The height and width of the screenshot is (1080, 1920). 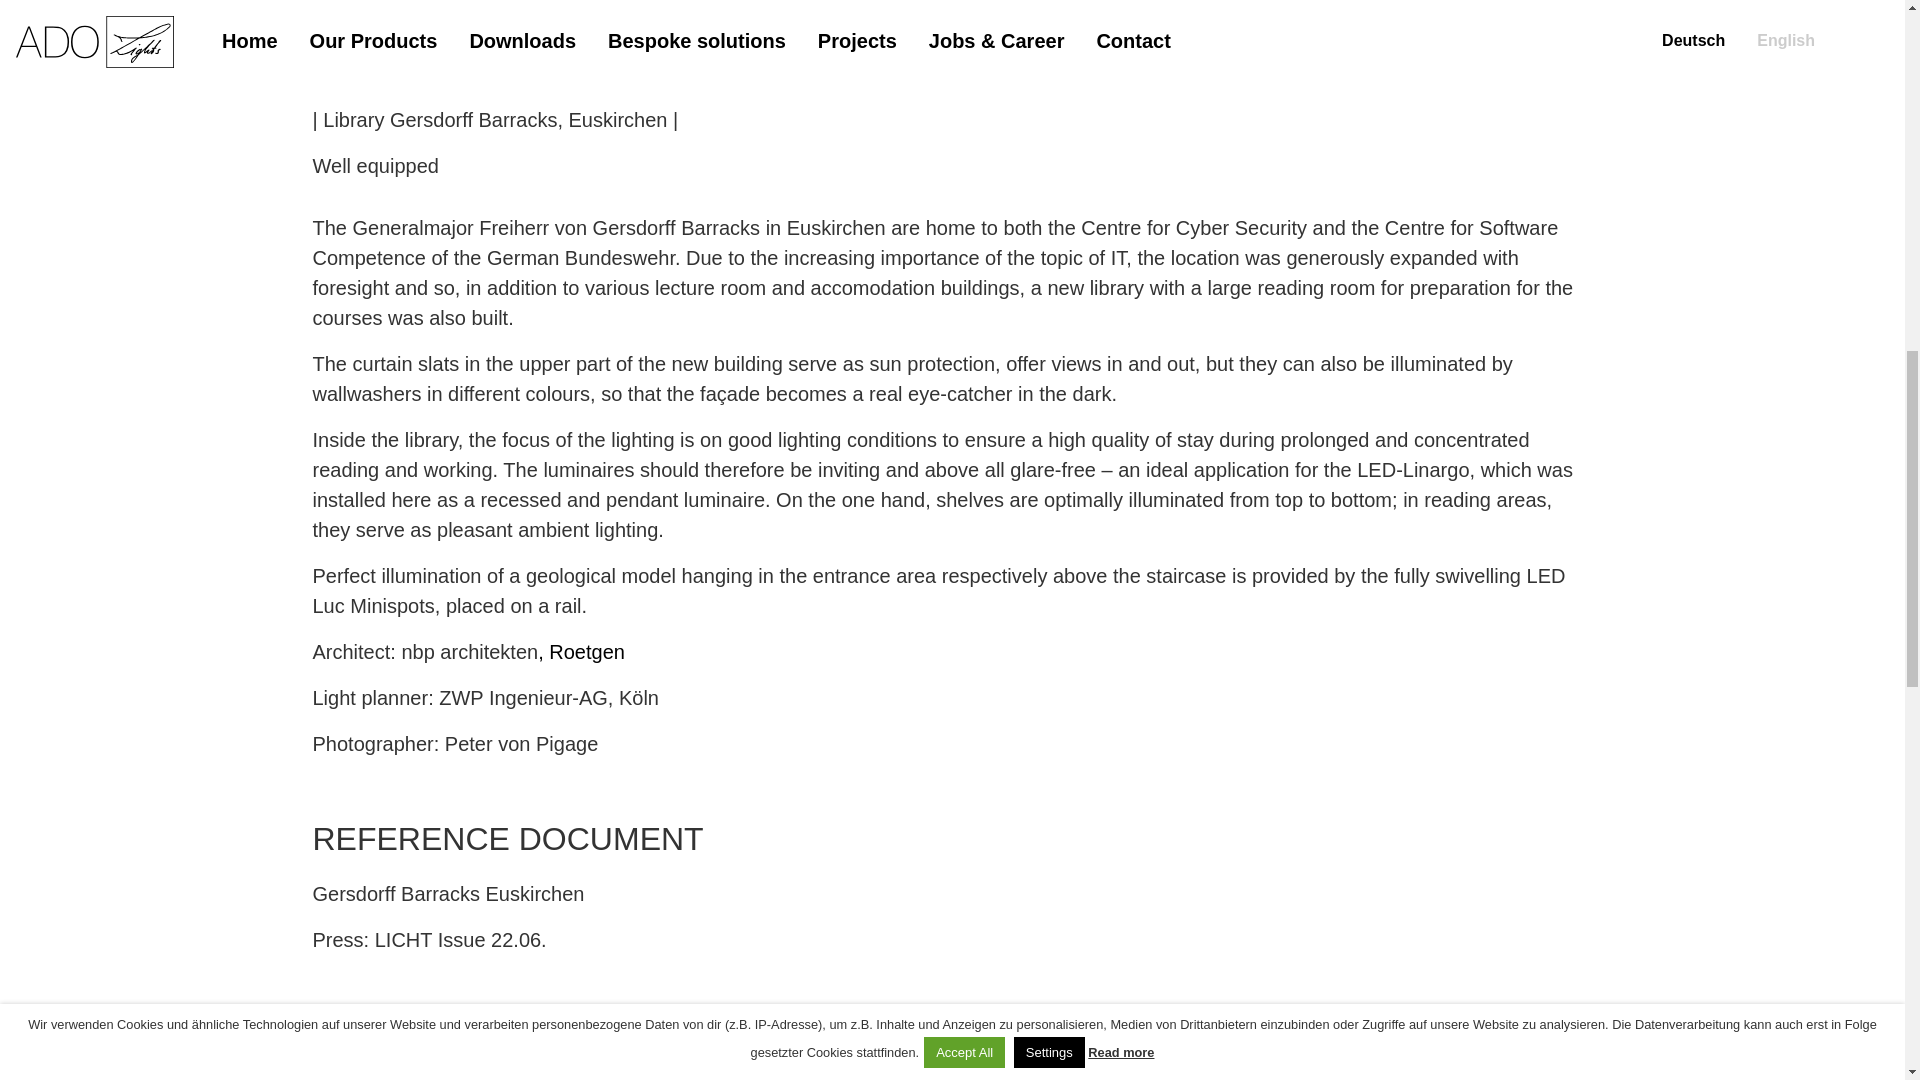 I want to click on Library Gersdorff Barracks, Euskirchen, so click(x=761, y=52).